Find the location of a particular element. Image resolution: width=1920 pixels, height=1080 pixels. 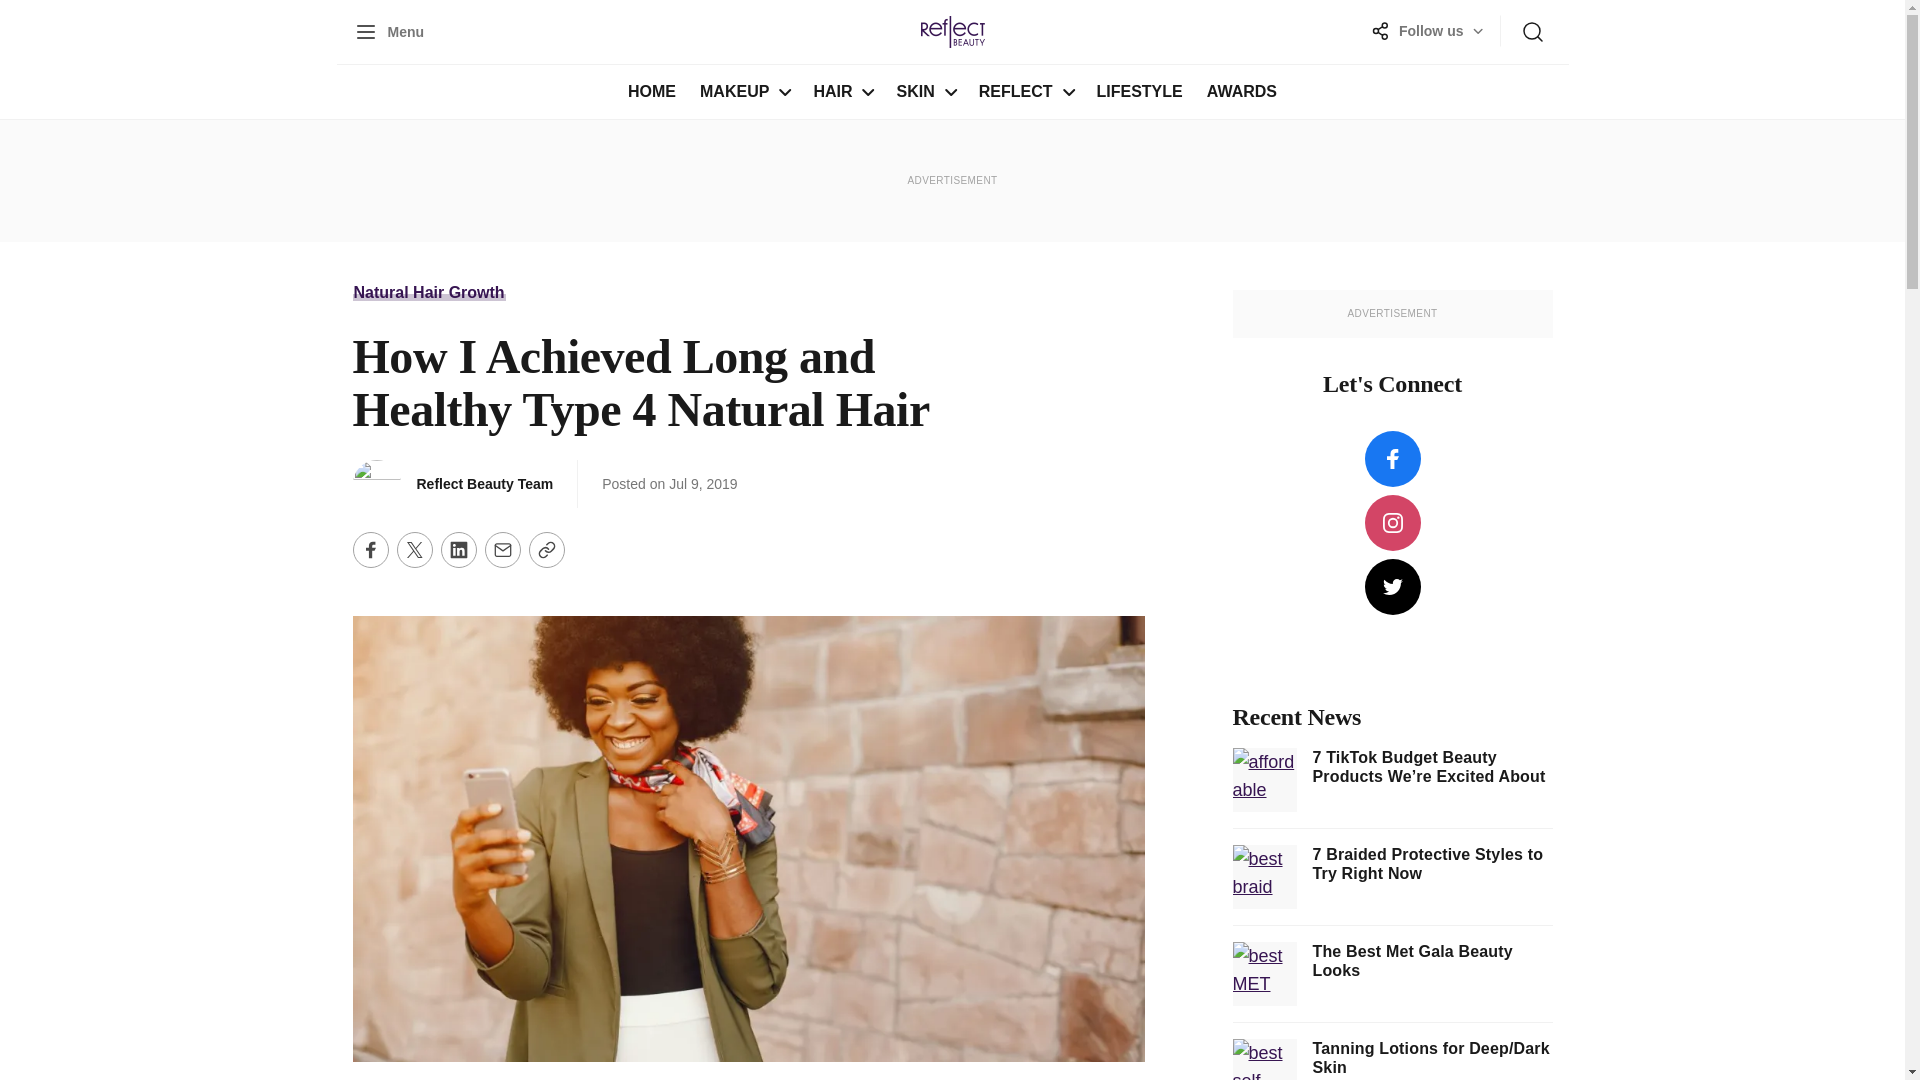

Reflect Beauty is located at coordinates (952, 32).